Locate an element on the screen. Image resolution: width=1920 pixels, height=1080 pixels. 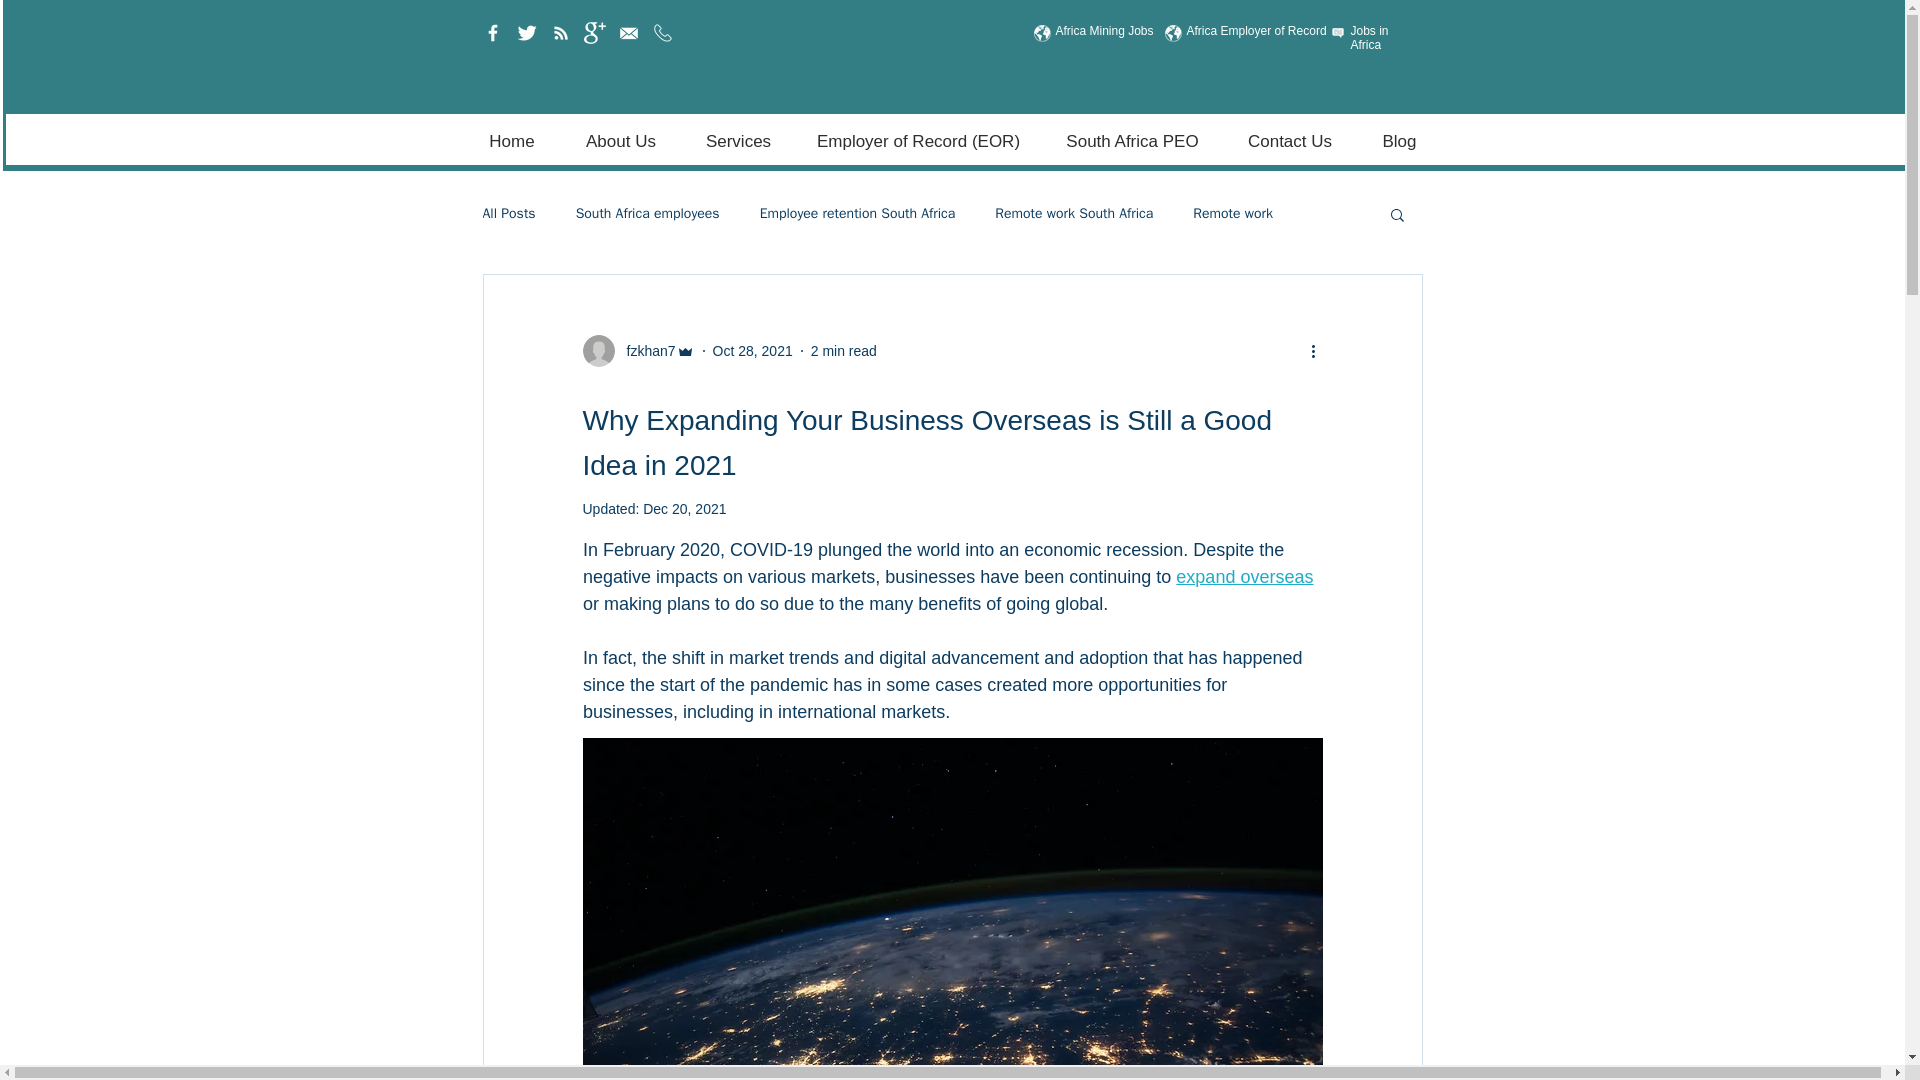
Employee retention South Africa is located at coordinates (858, 214).